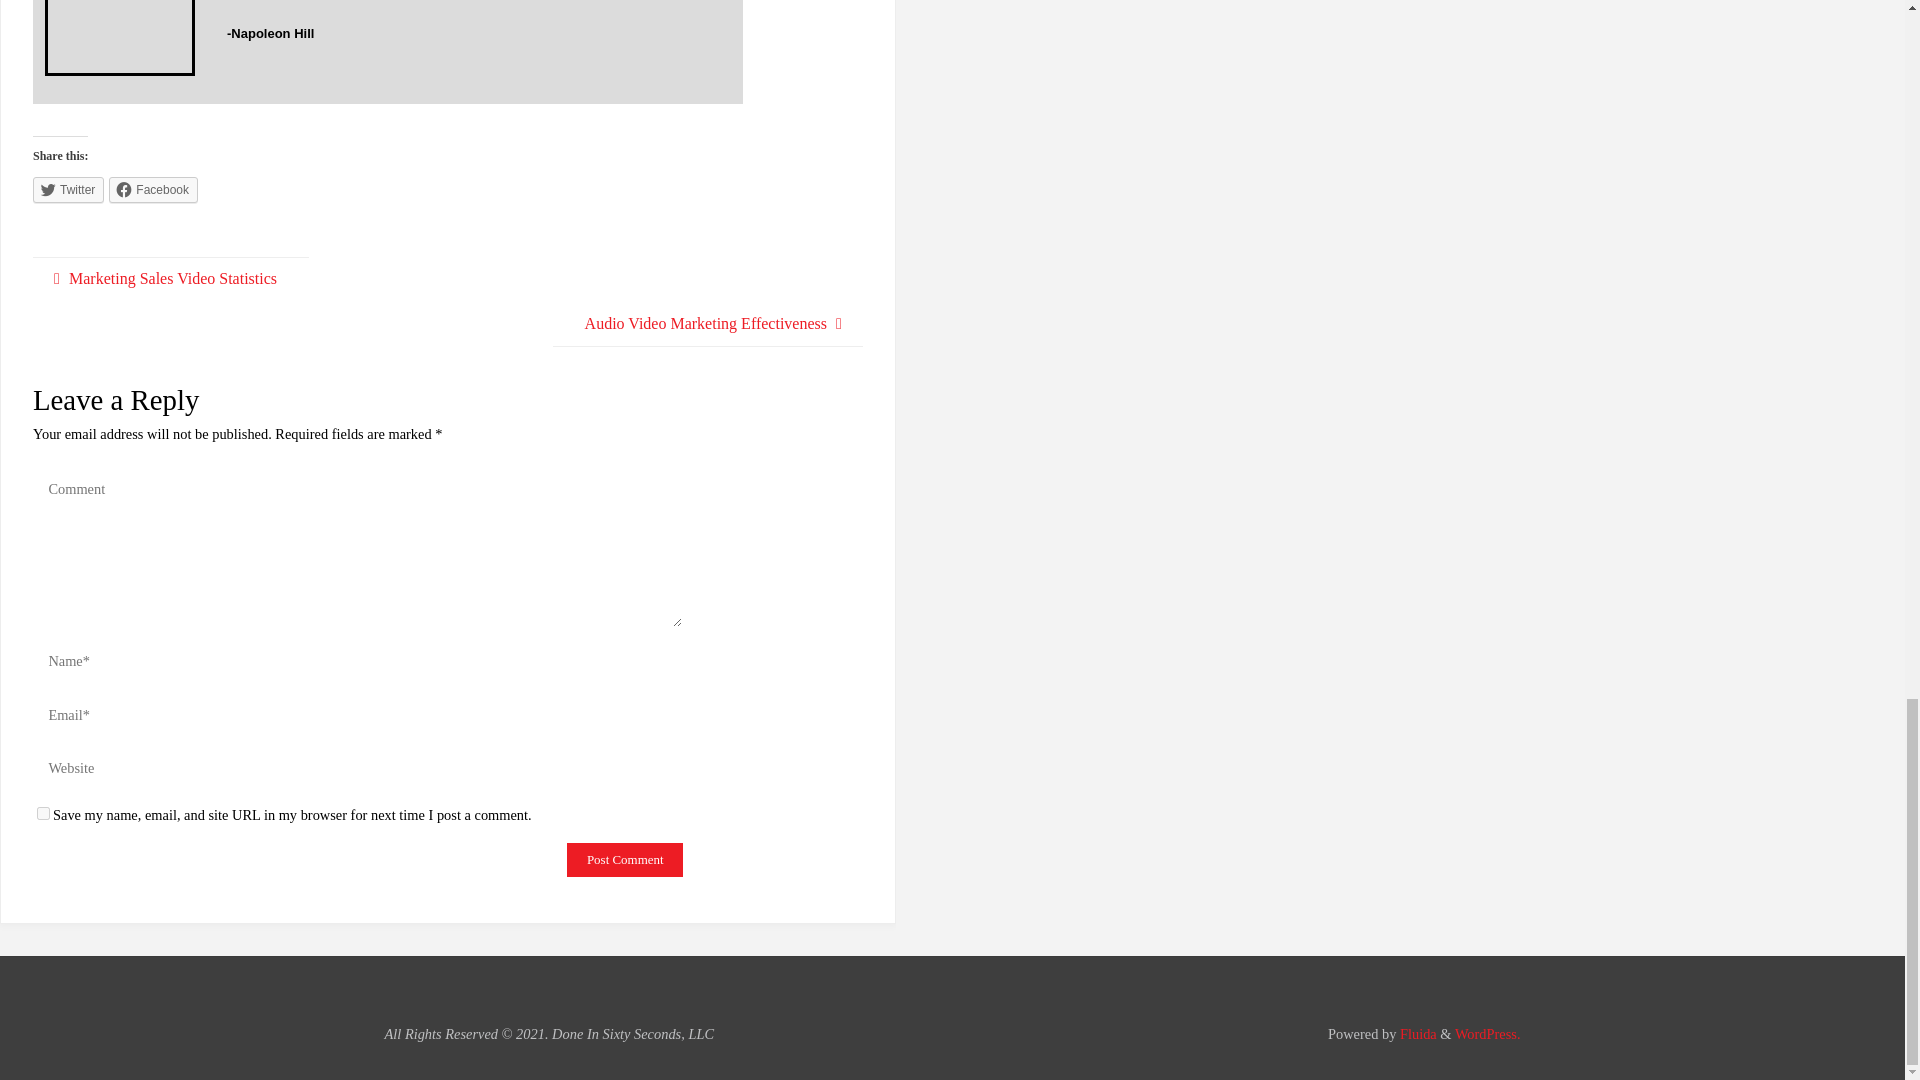 The height and width of the screenshot is (1080, 1920). Describe the element at coordinates (624, 860) in the screenshot. I see `Post Comment` at that location.